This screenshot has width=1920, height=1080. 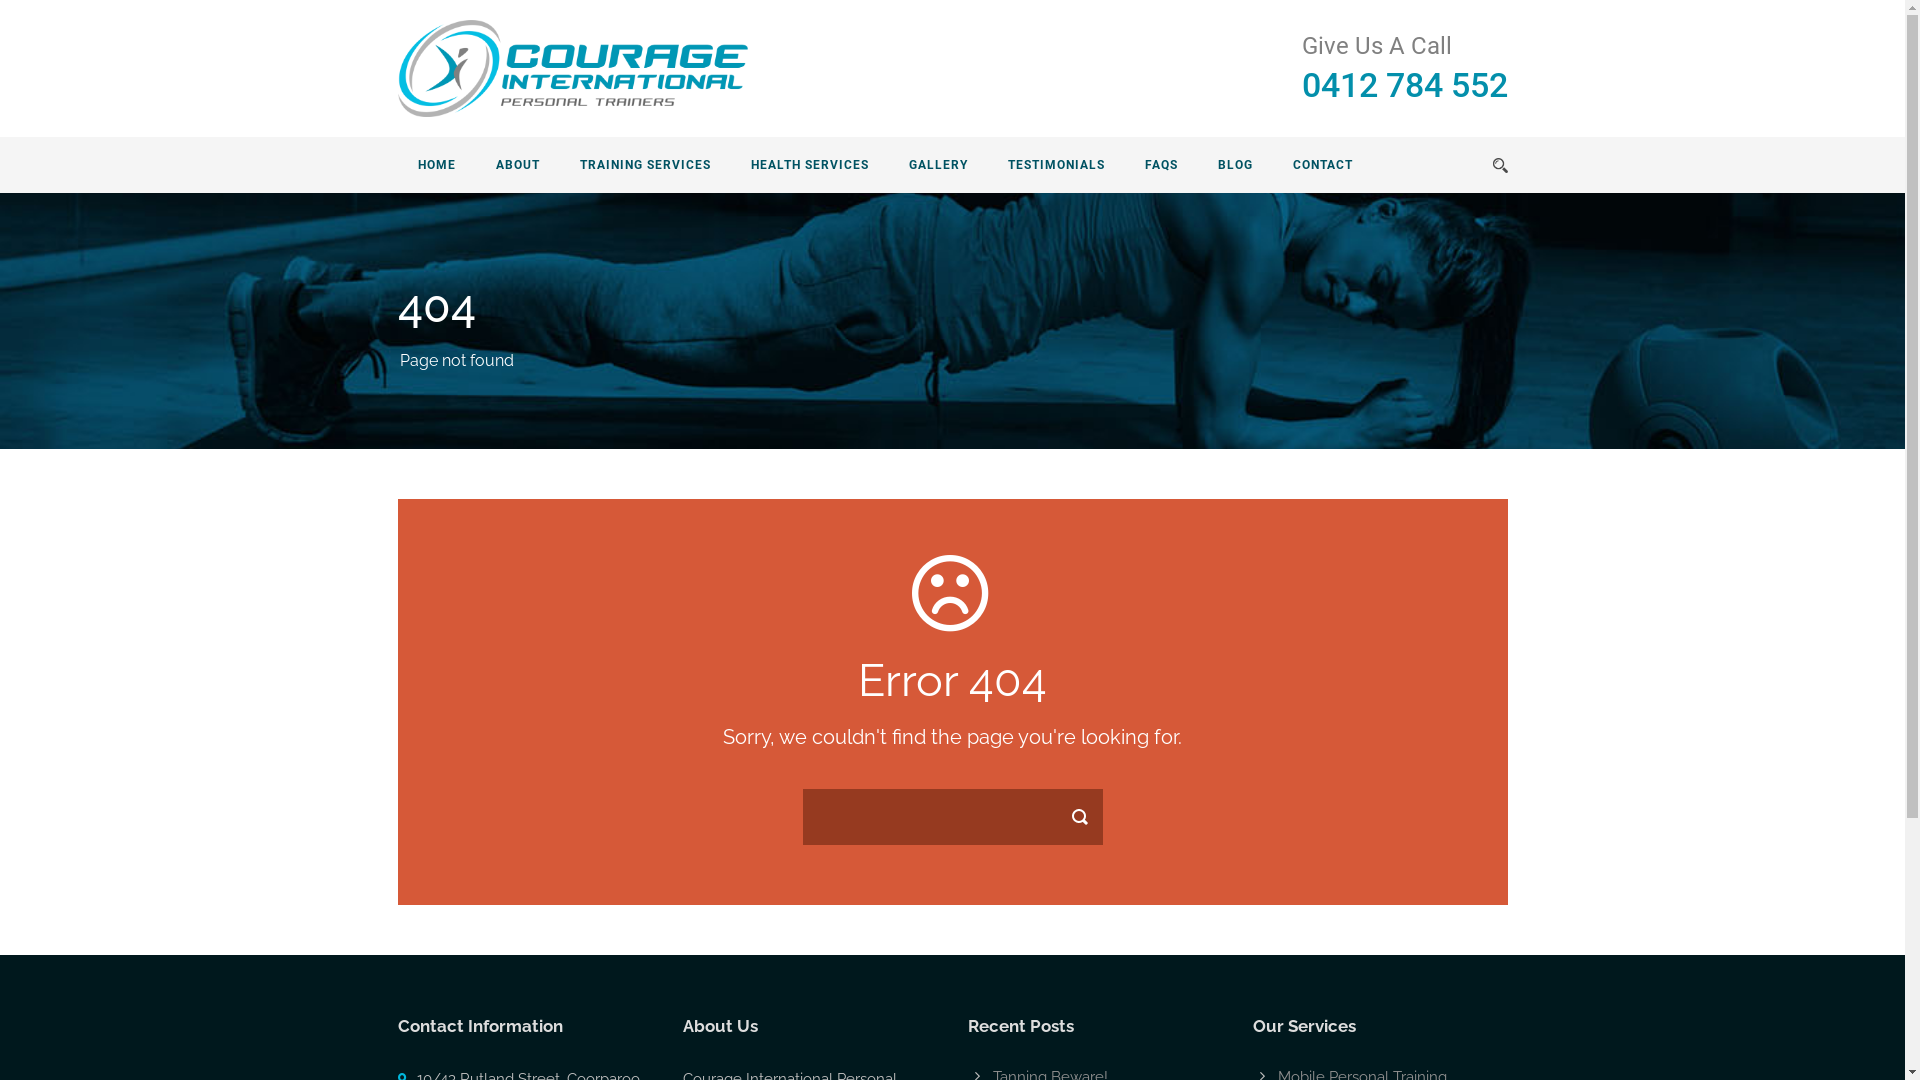 I want to click on FAQS, so click(x=1160, y=165).